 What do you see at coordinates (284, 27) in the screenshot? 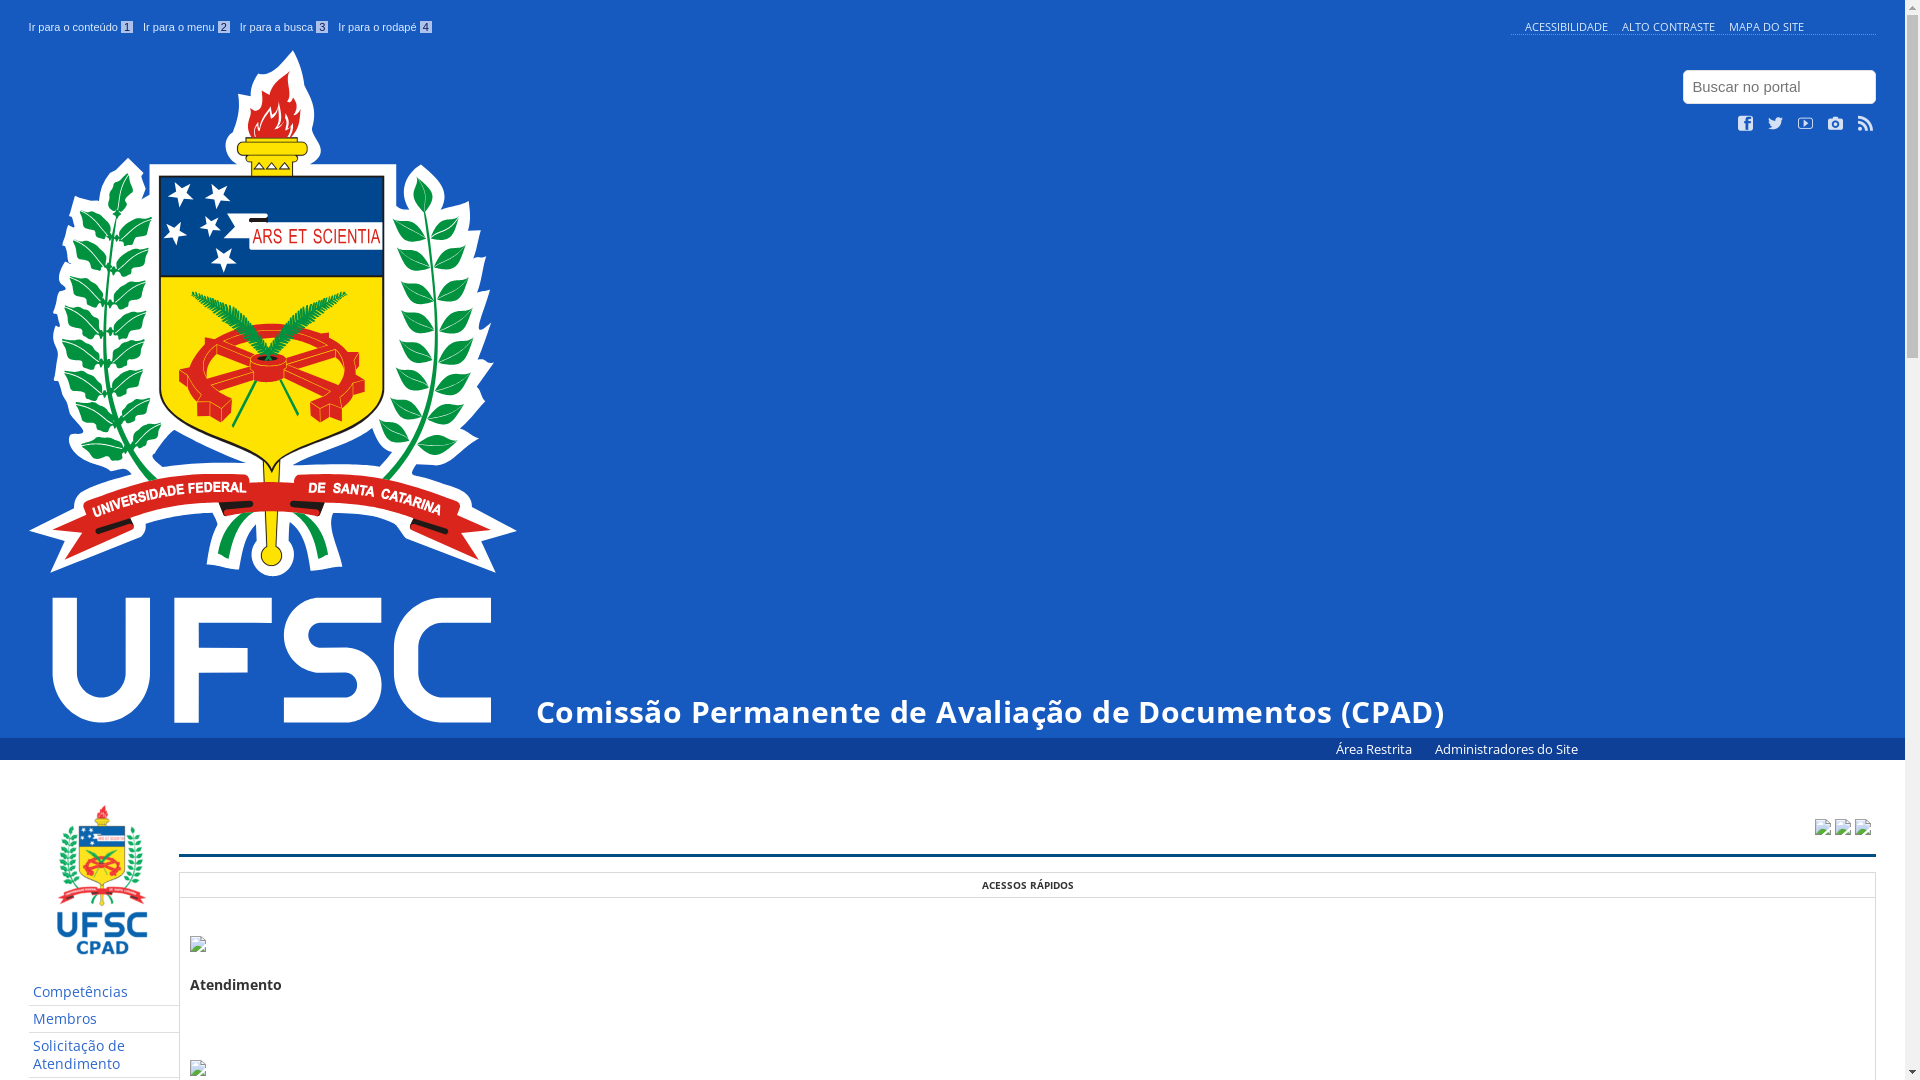
I see `Ir para a busca 3` at bounding box center [284, 27].